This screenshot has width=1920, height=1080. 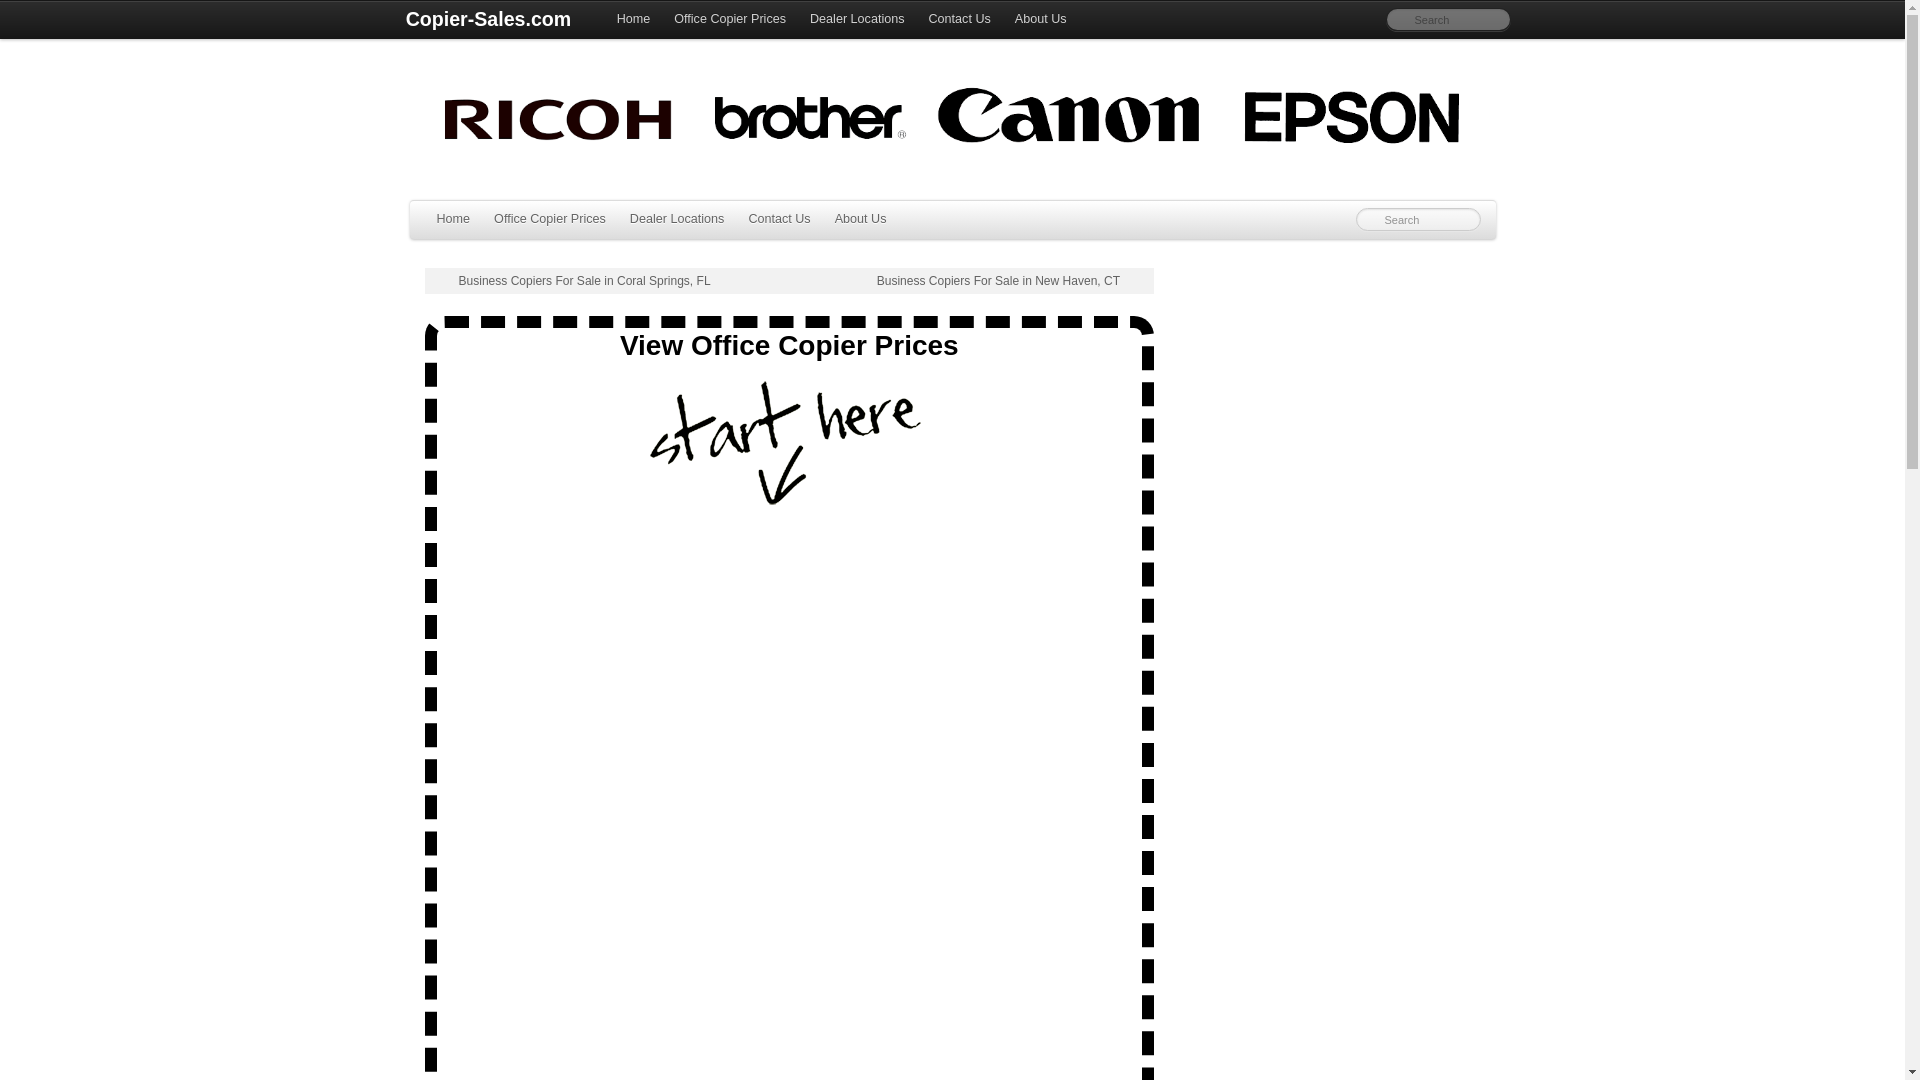 I want to click on Dealer Locations, so click(x=678, y=219).